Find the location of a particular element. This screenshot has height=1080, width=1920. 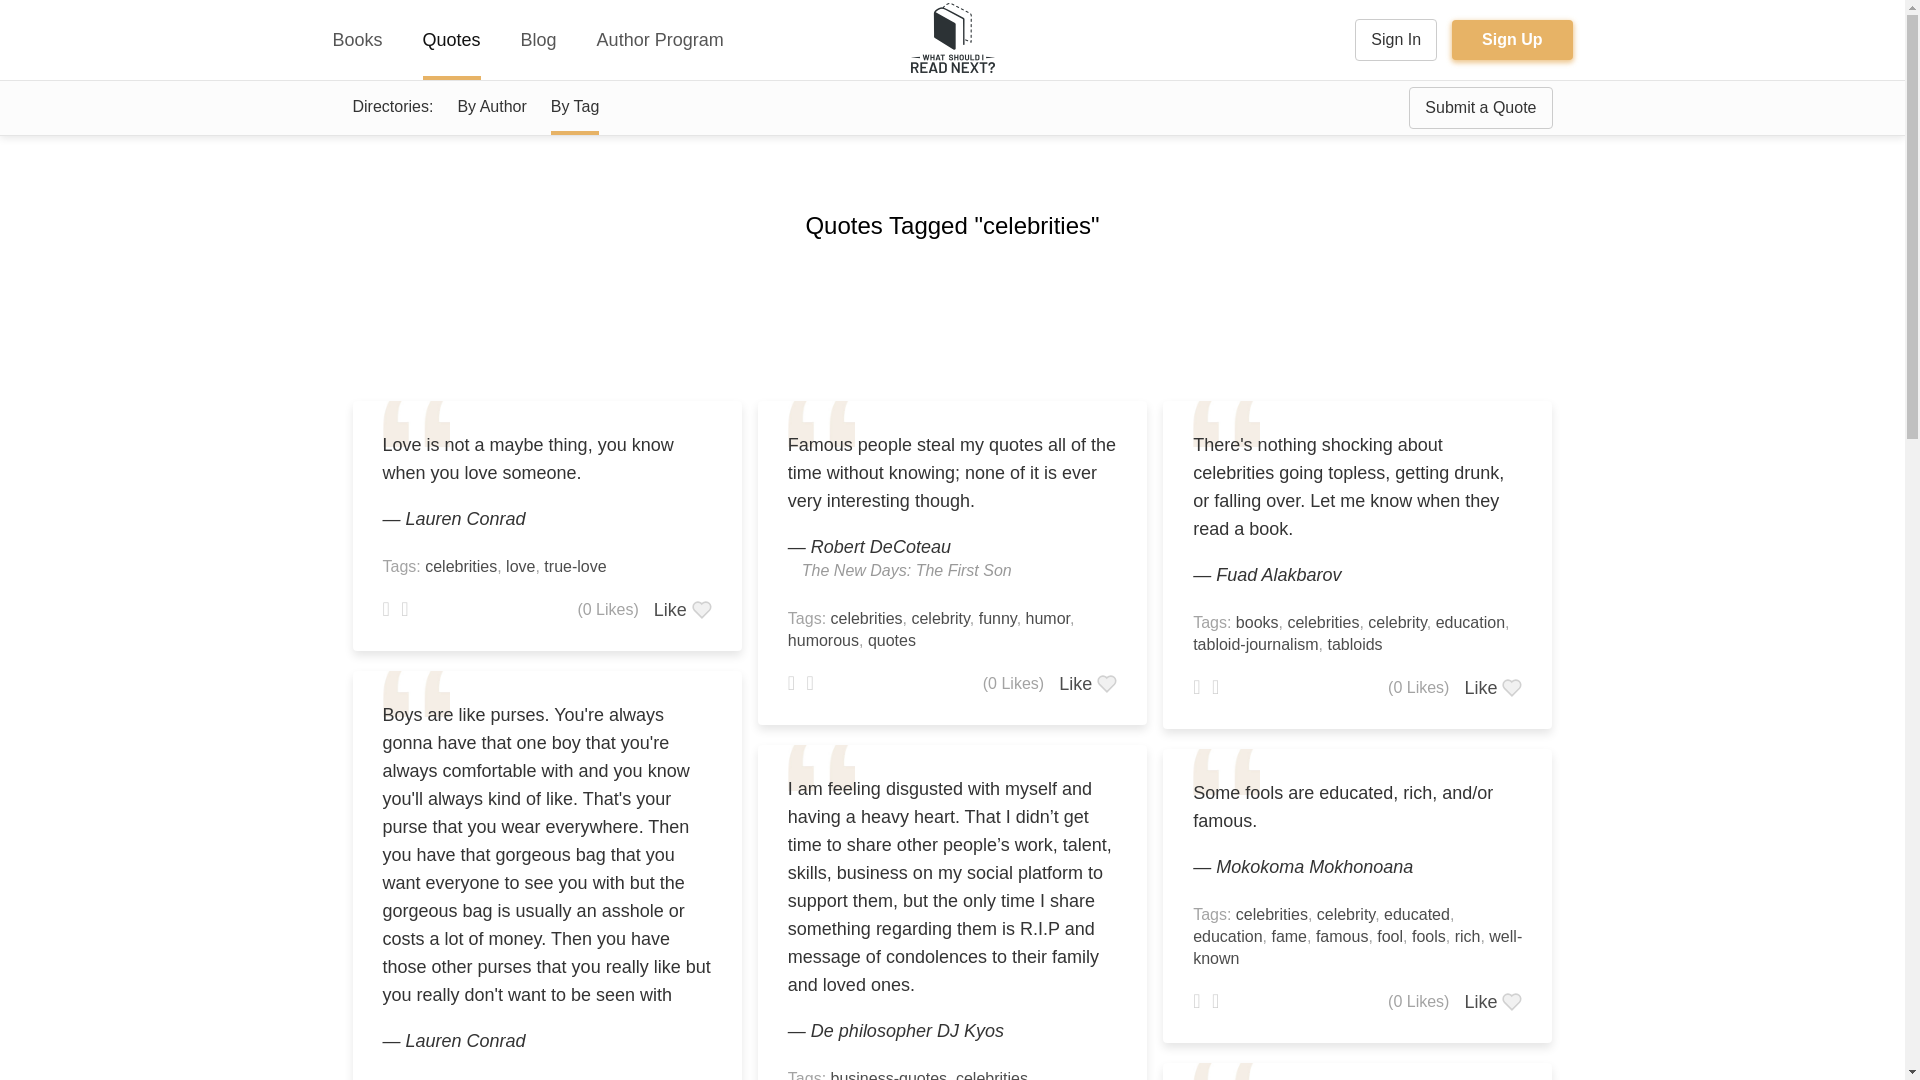

Lauren Conrad is located at coordinates (466, 518).